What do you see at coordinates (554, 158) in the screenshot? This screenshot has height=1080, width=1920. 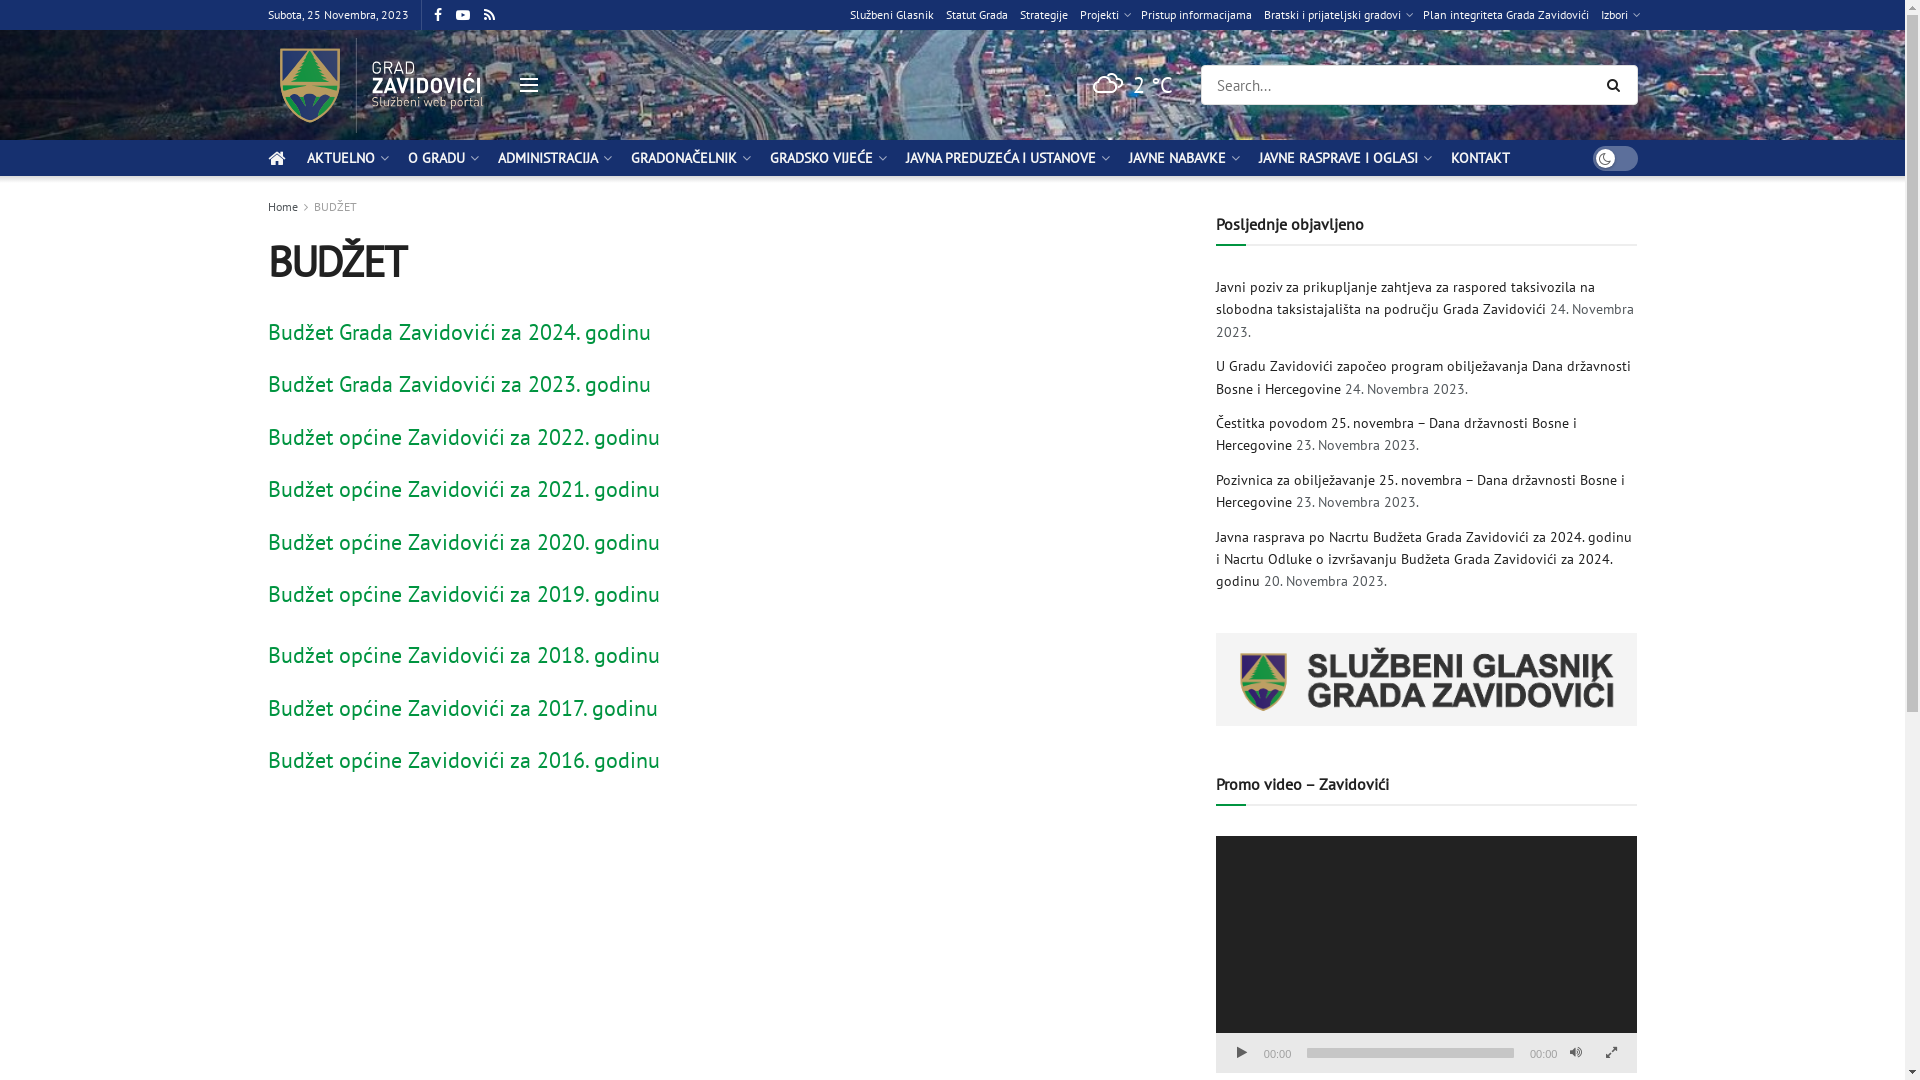 I see `ADMINISTRACIJA` at bounding box center [554, 158].